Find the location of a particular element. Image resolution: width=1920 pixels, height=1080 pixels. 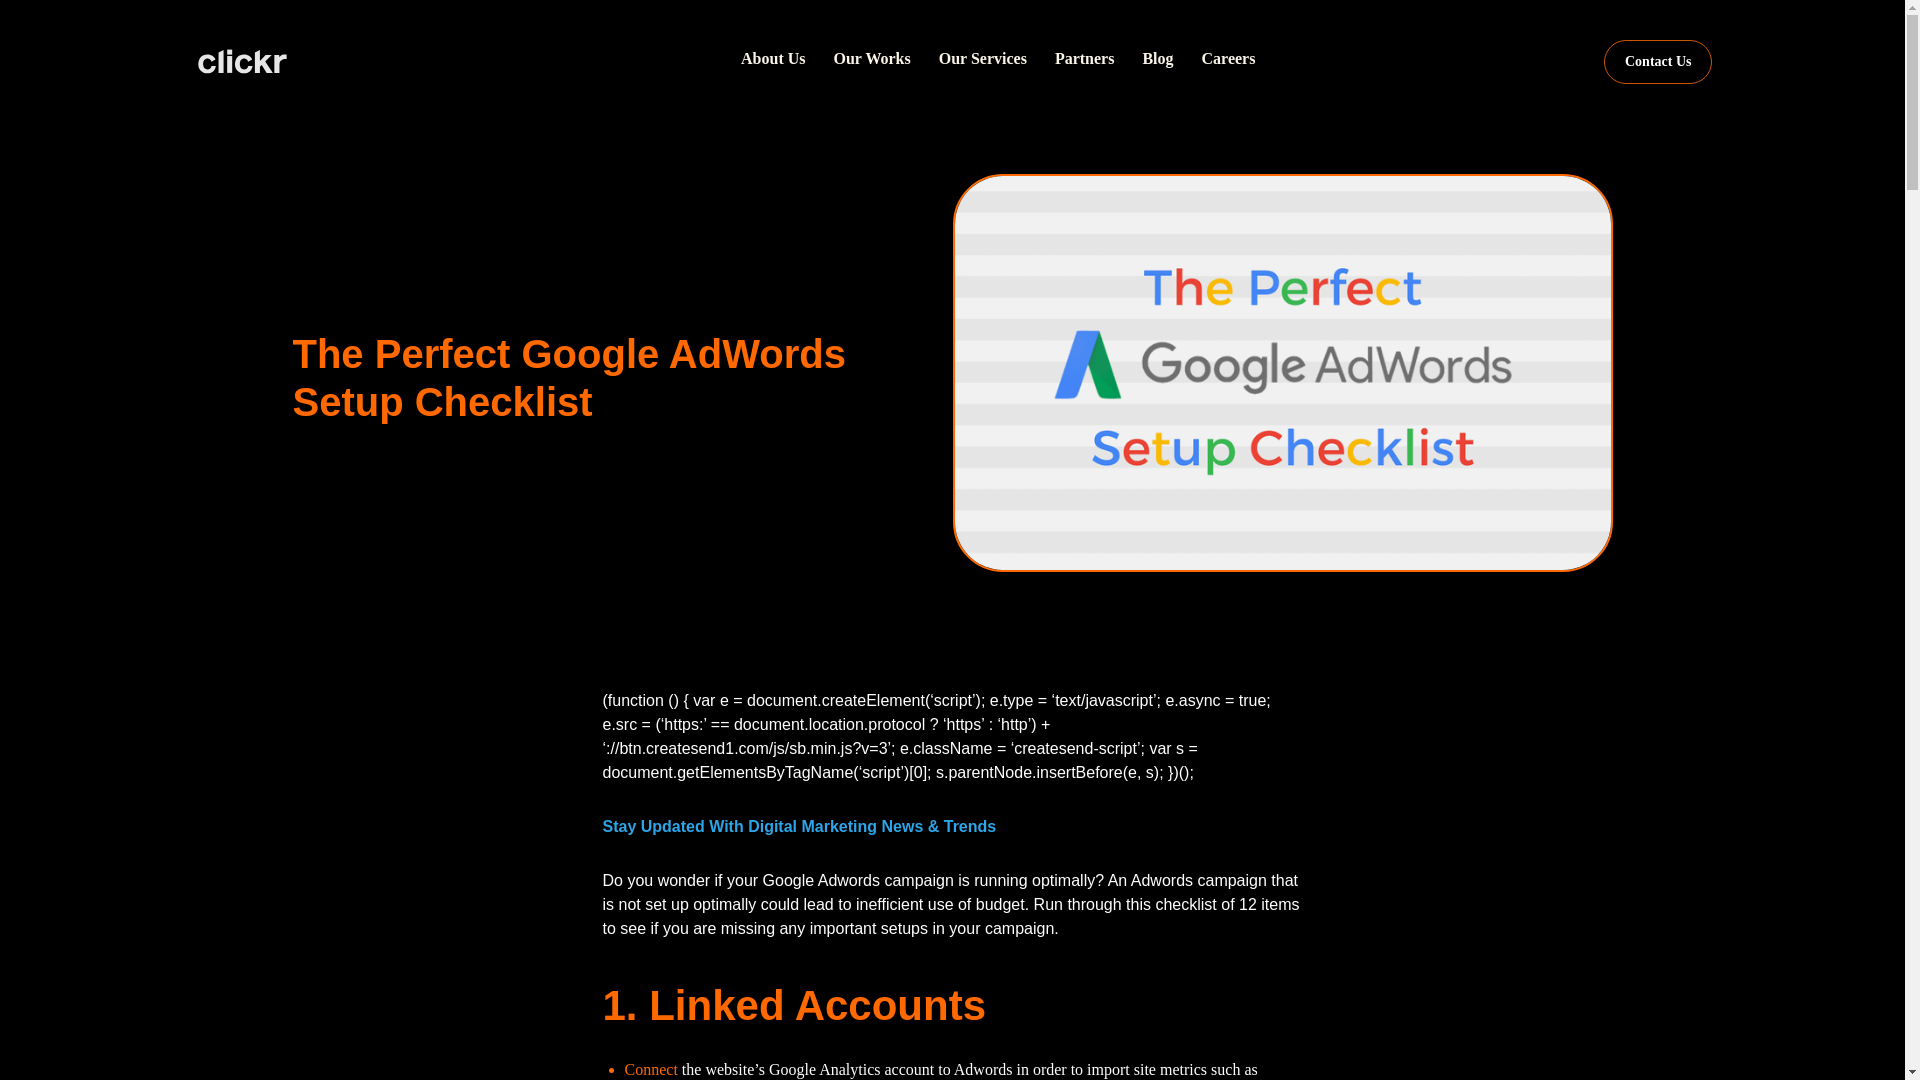

Contact Us is located at coordinates (1658, 62).